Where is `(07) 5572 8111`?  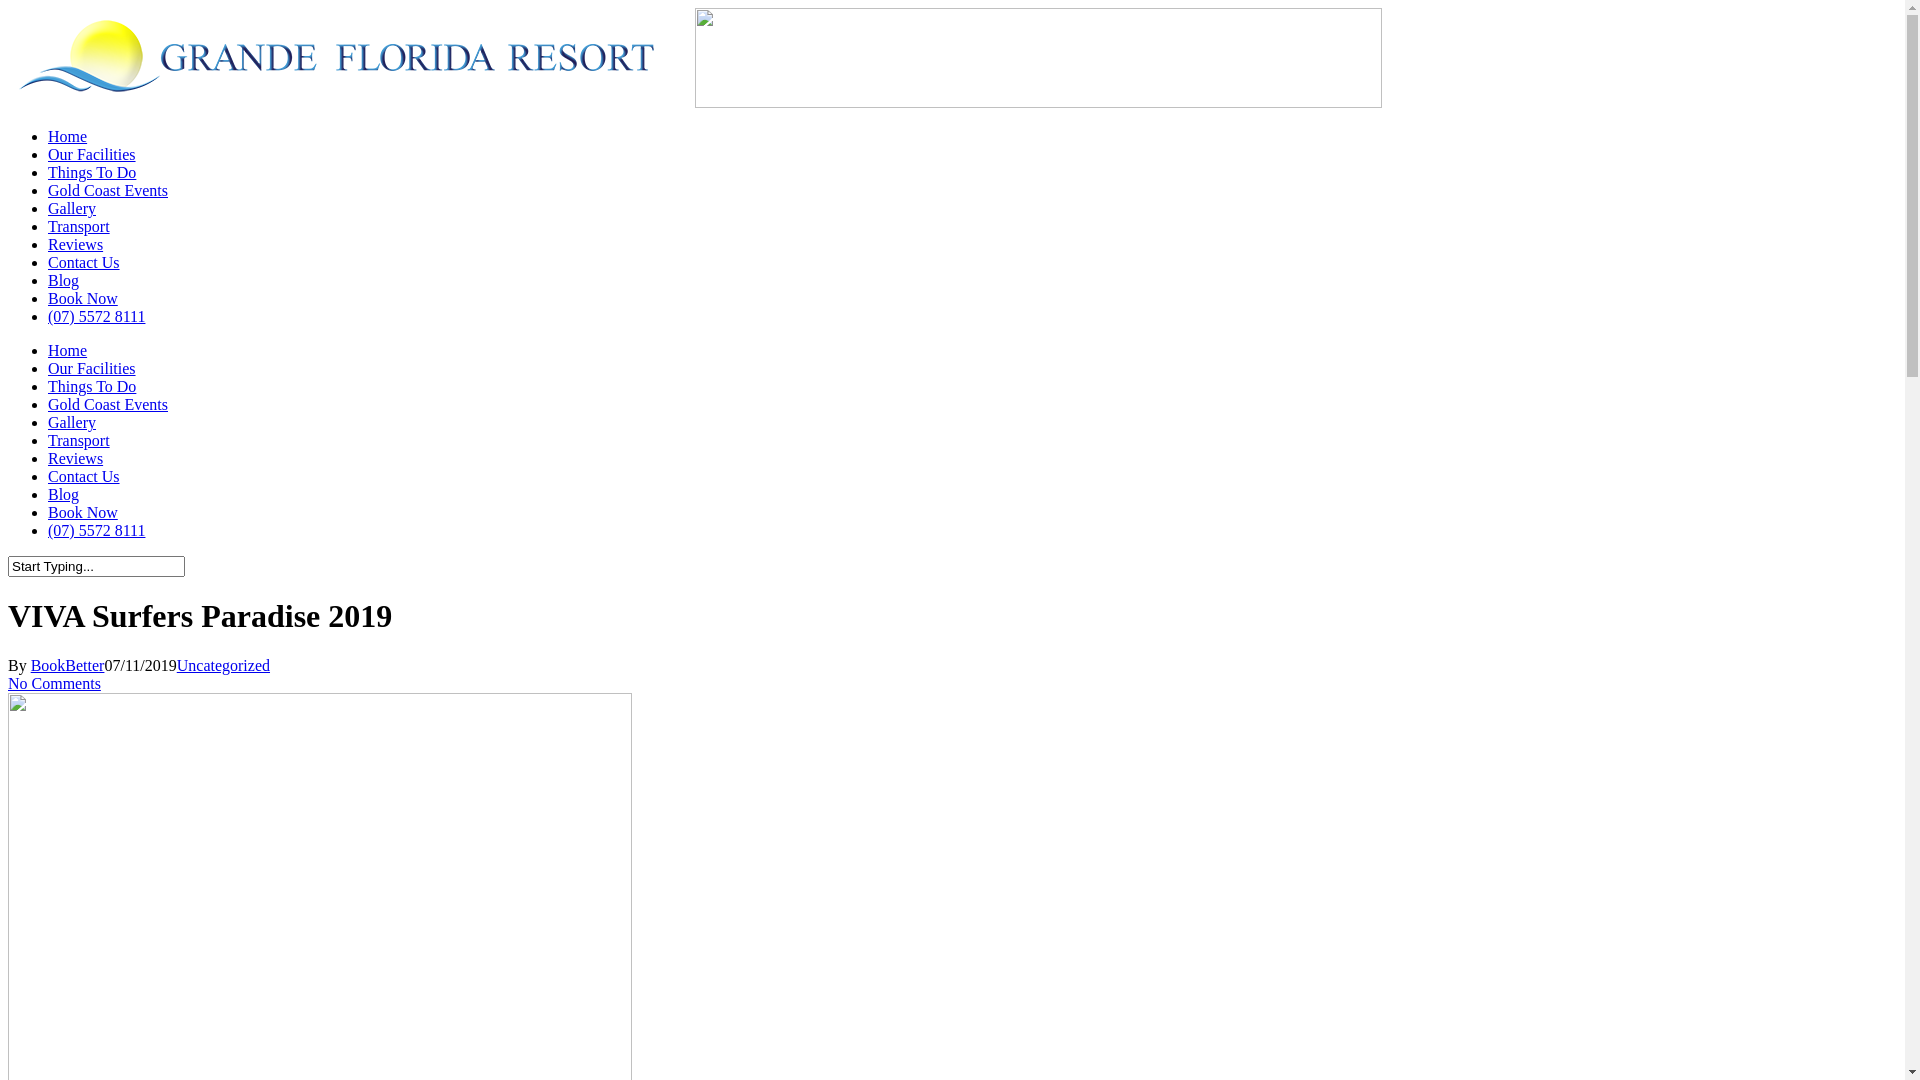
(07) 5572 8111 is located at coordinates (96, 530).